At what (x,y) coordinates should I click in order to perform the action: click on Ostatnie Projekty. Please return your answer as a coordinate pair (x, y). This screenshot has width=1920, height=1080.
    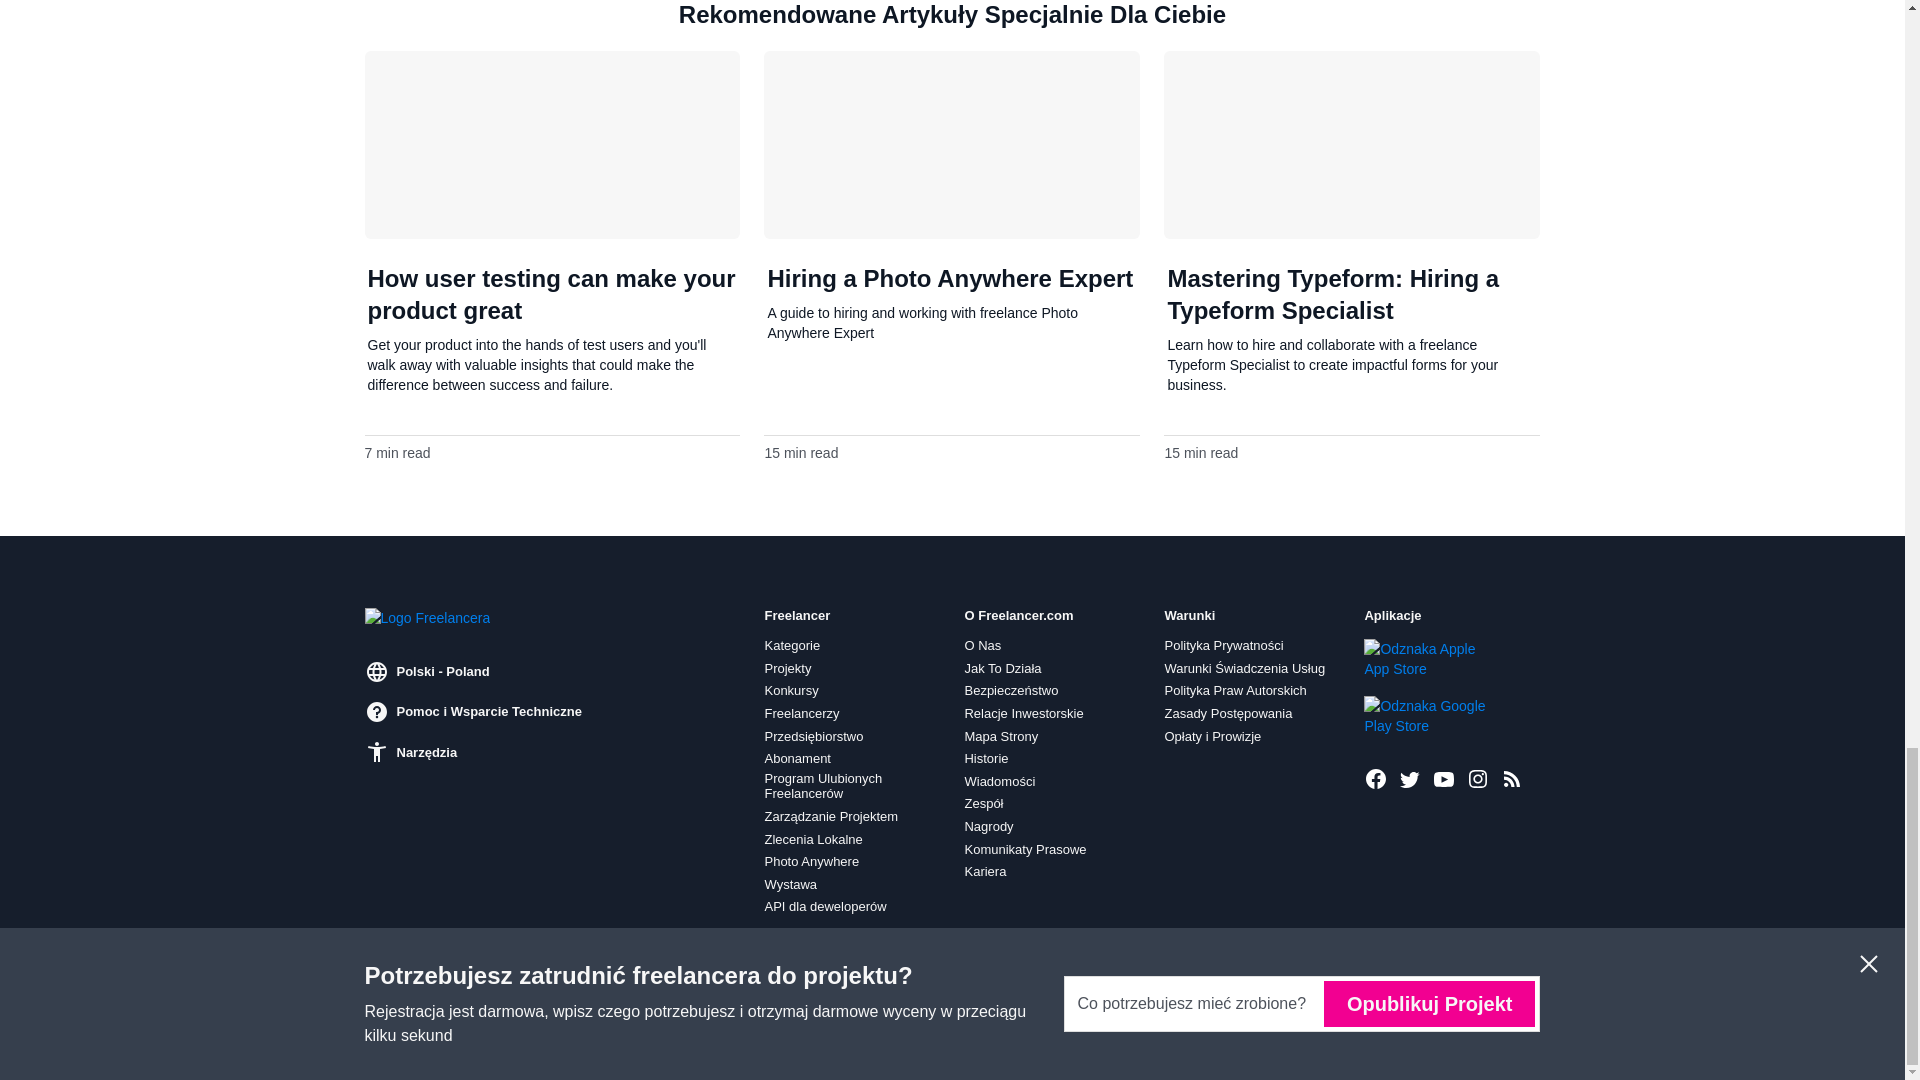
    Looking at the image, I should click on (1512, 778).